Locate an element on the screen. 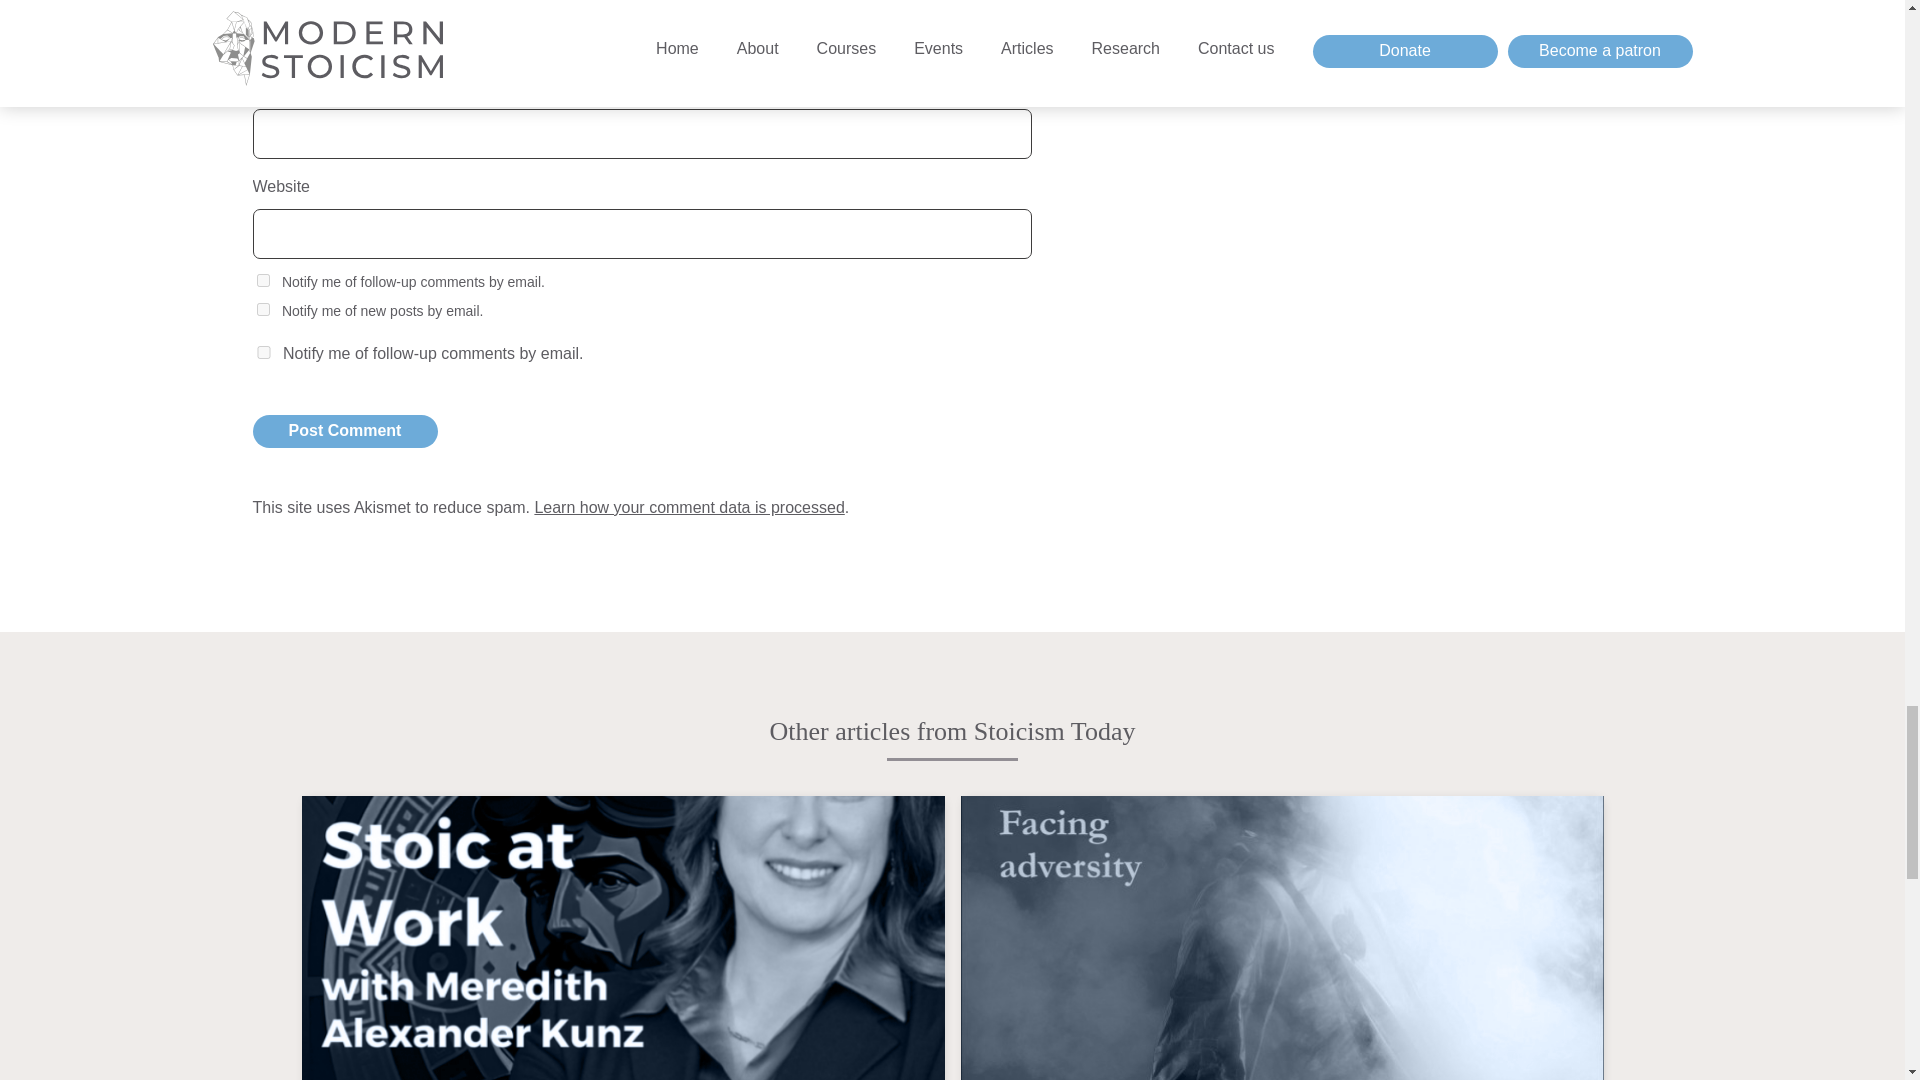 The image size is (1920, 1080). subscribe is located at coordinates (262, 280).